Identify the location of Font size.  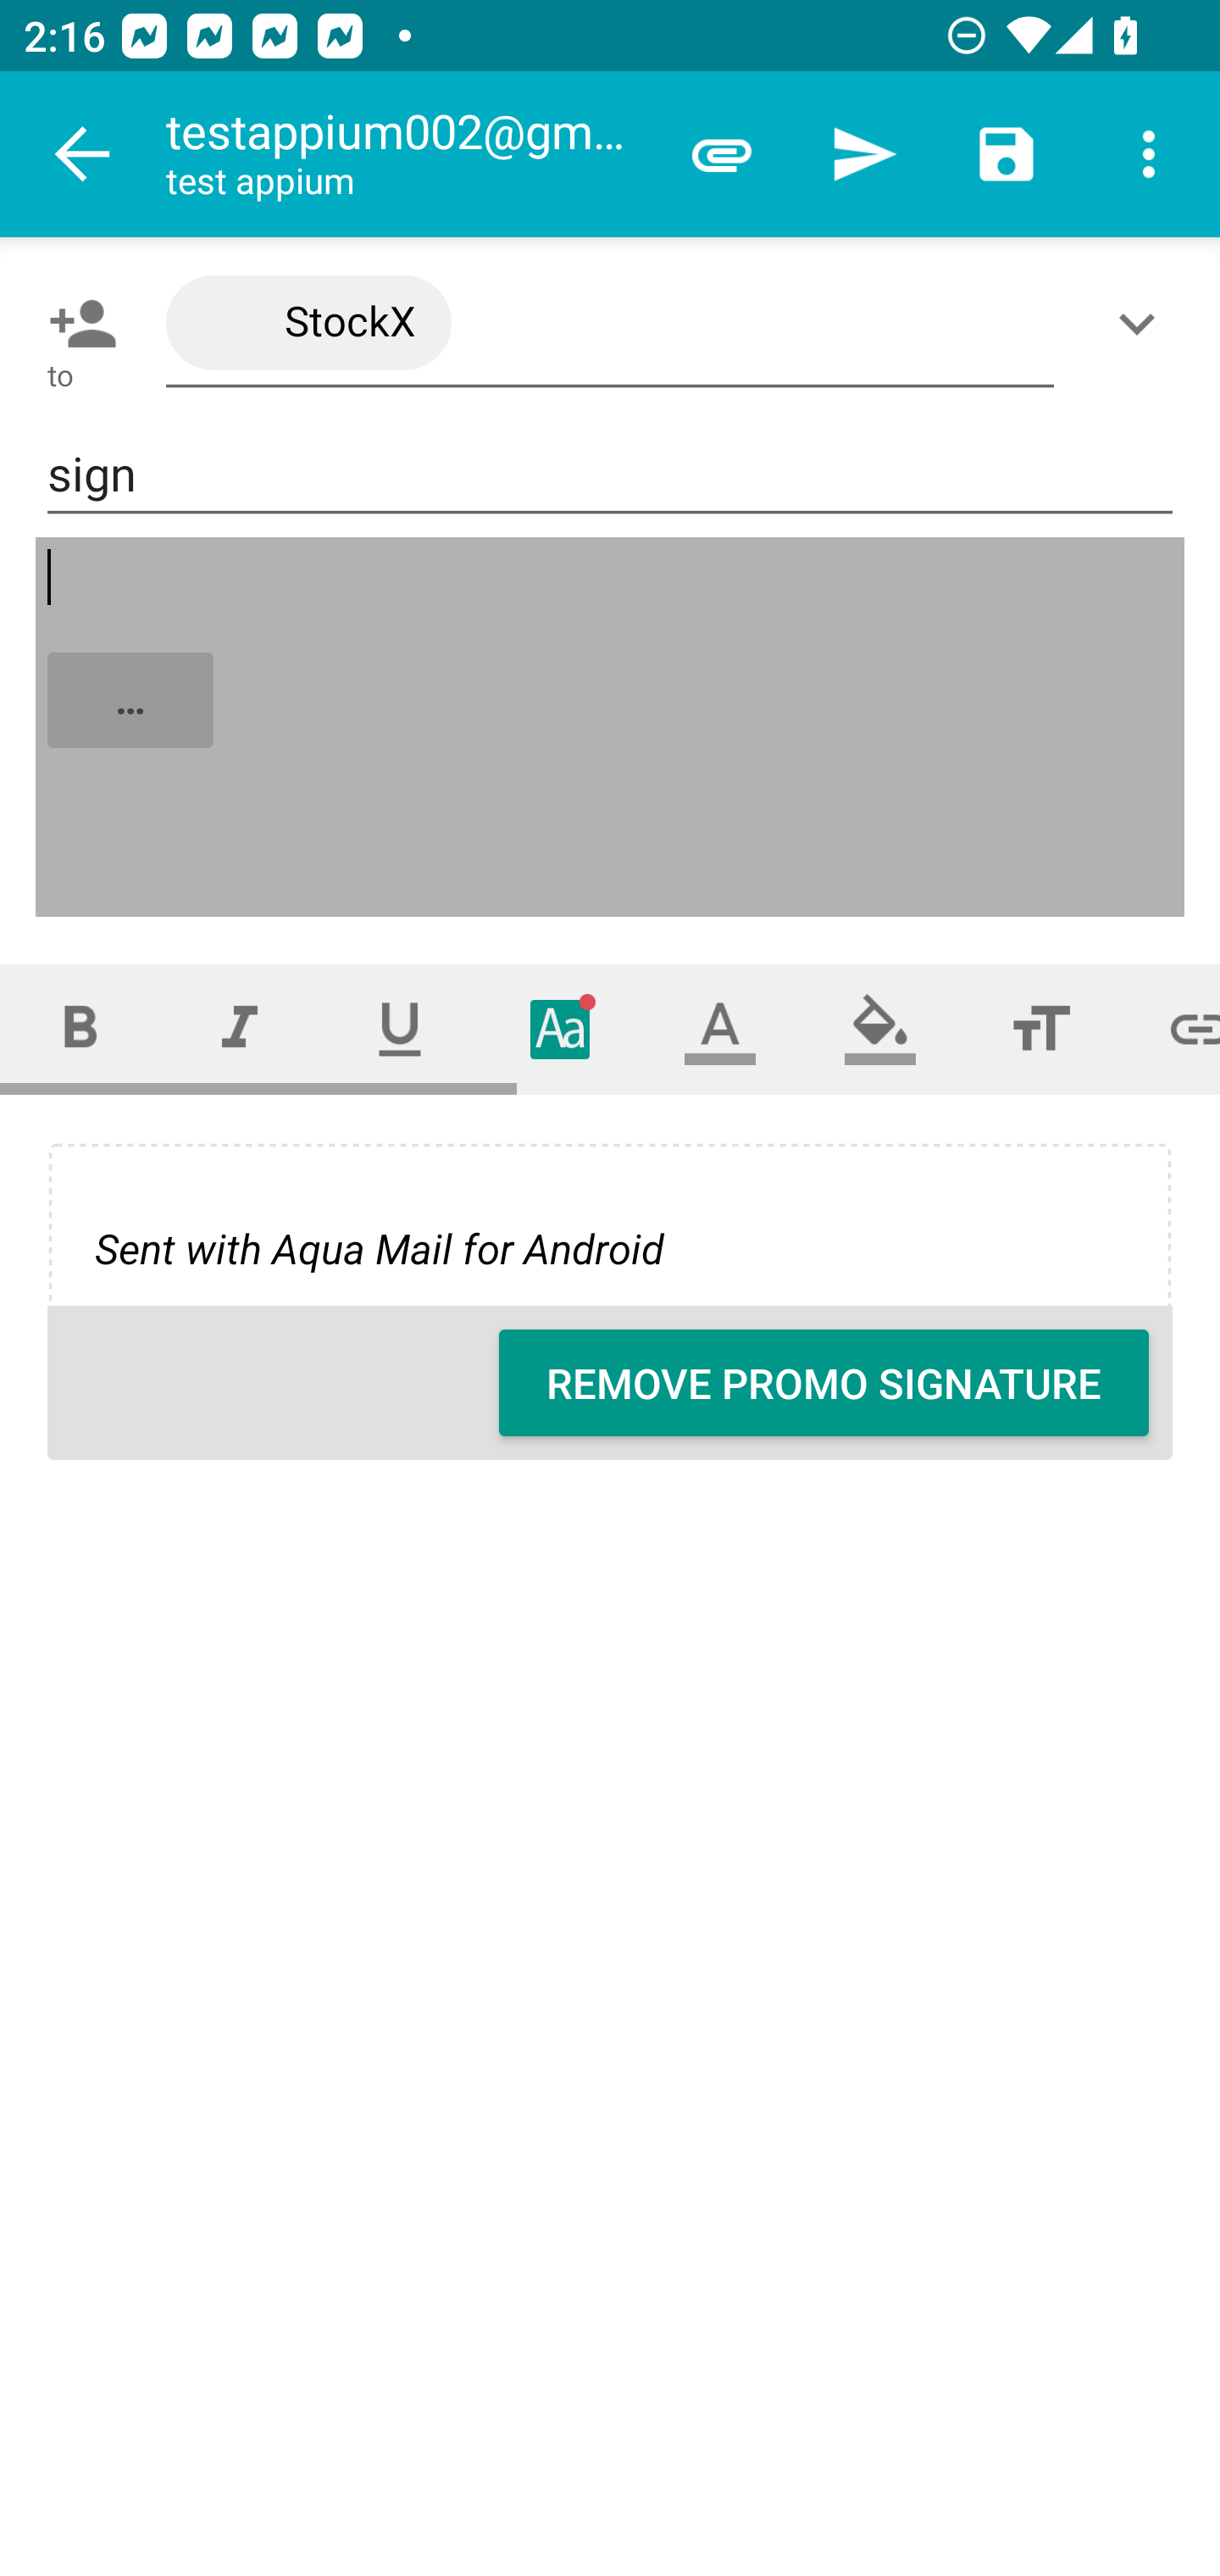
(1040, 1029).